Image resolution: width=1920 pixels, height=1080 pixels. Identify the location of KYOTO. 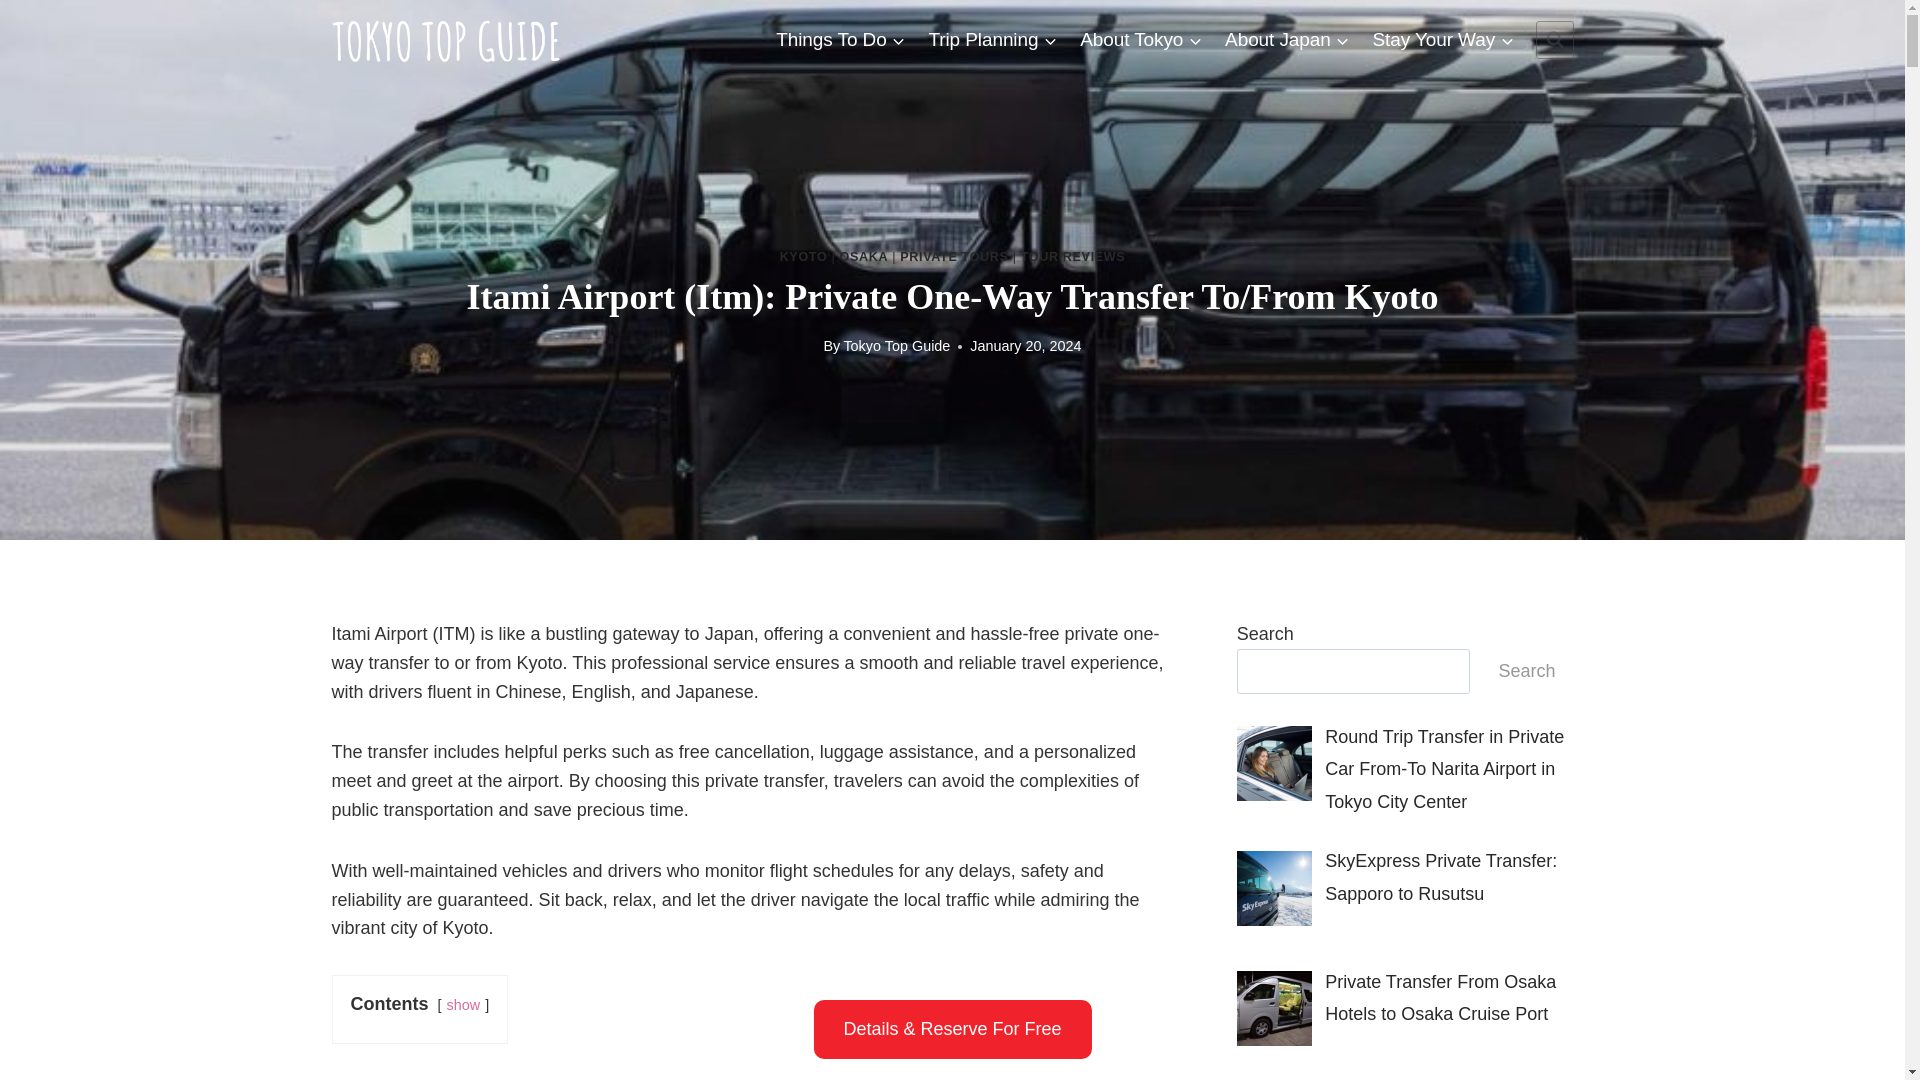
(803, 256).